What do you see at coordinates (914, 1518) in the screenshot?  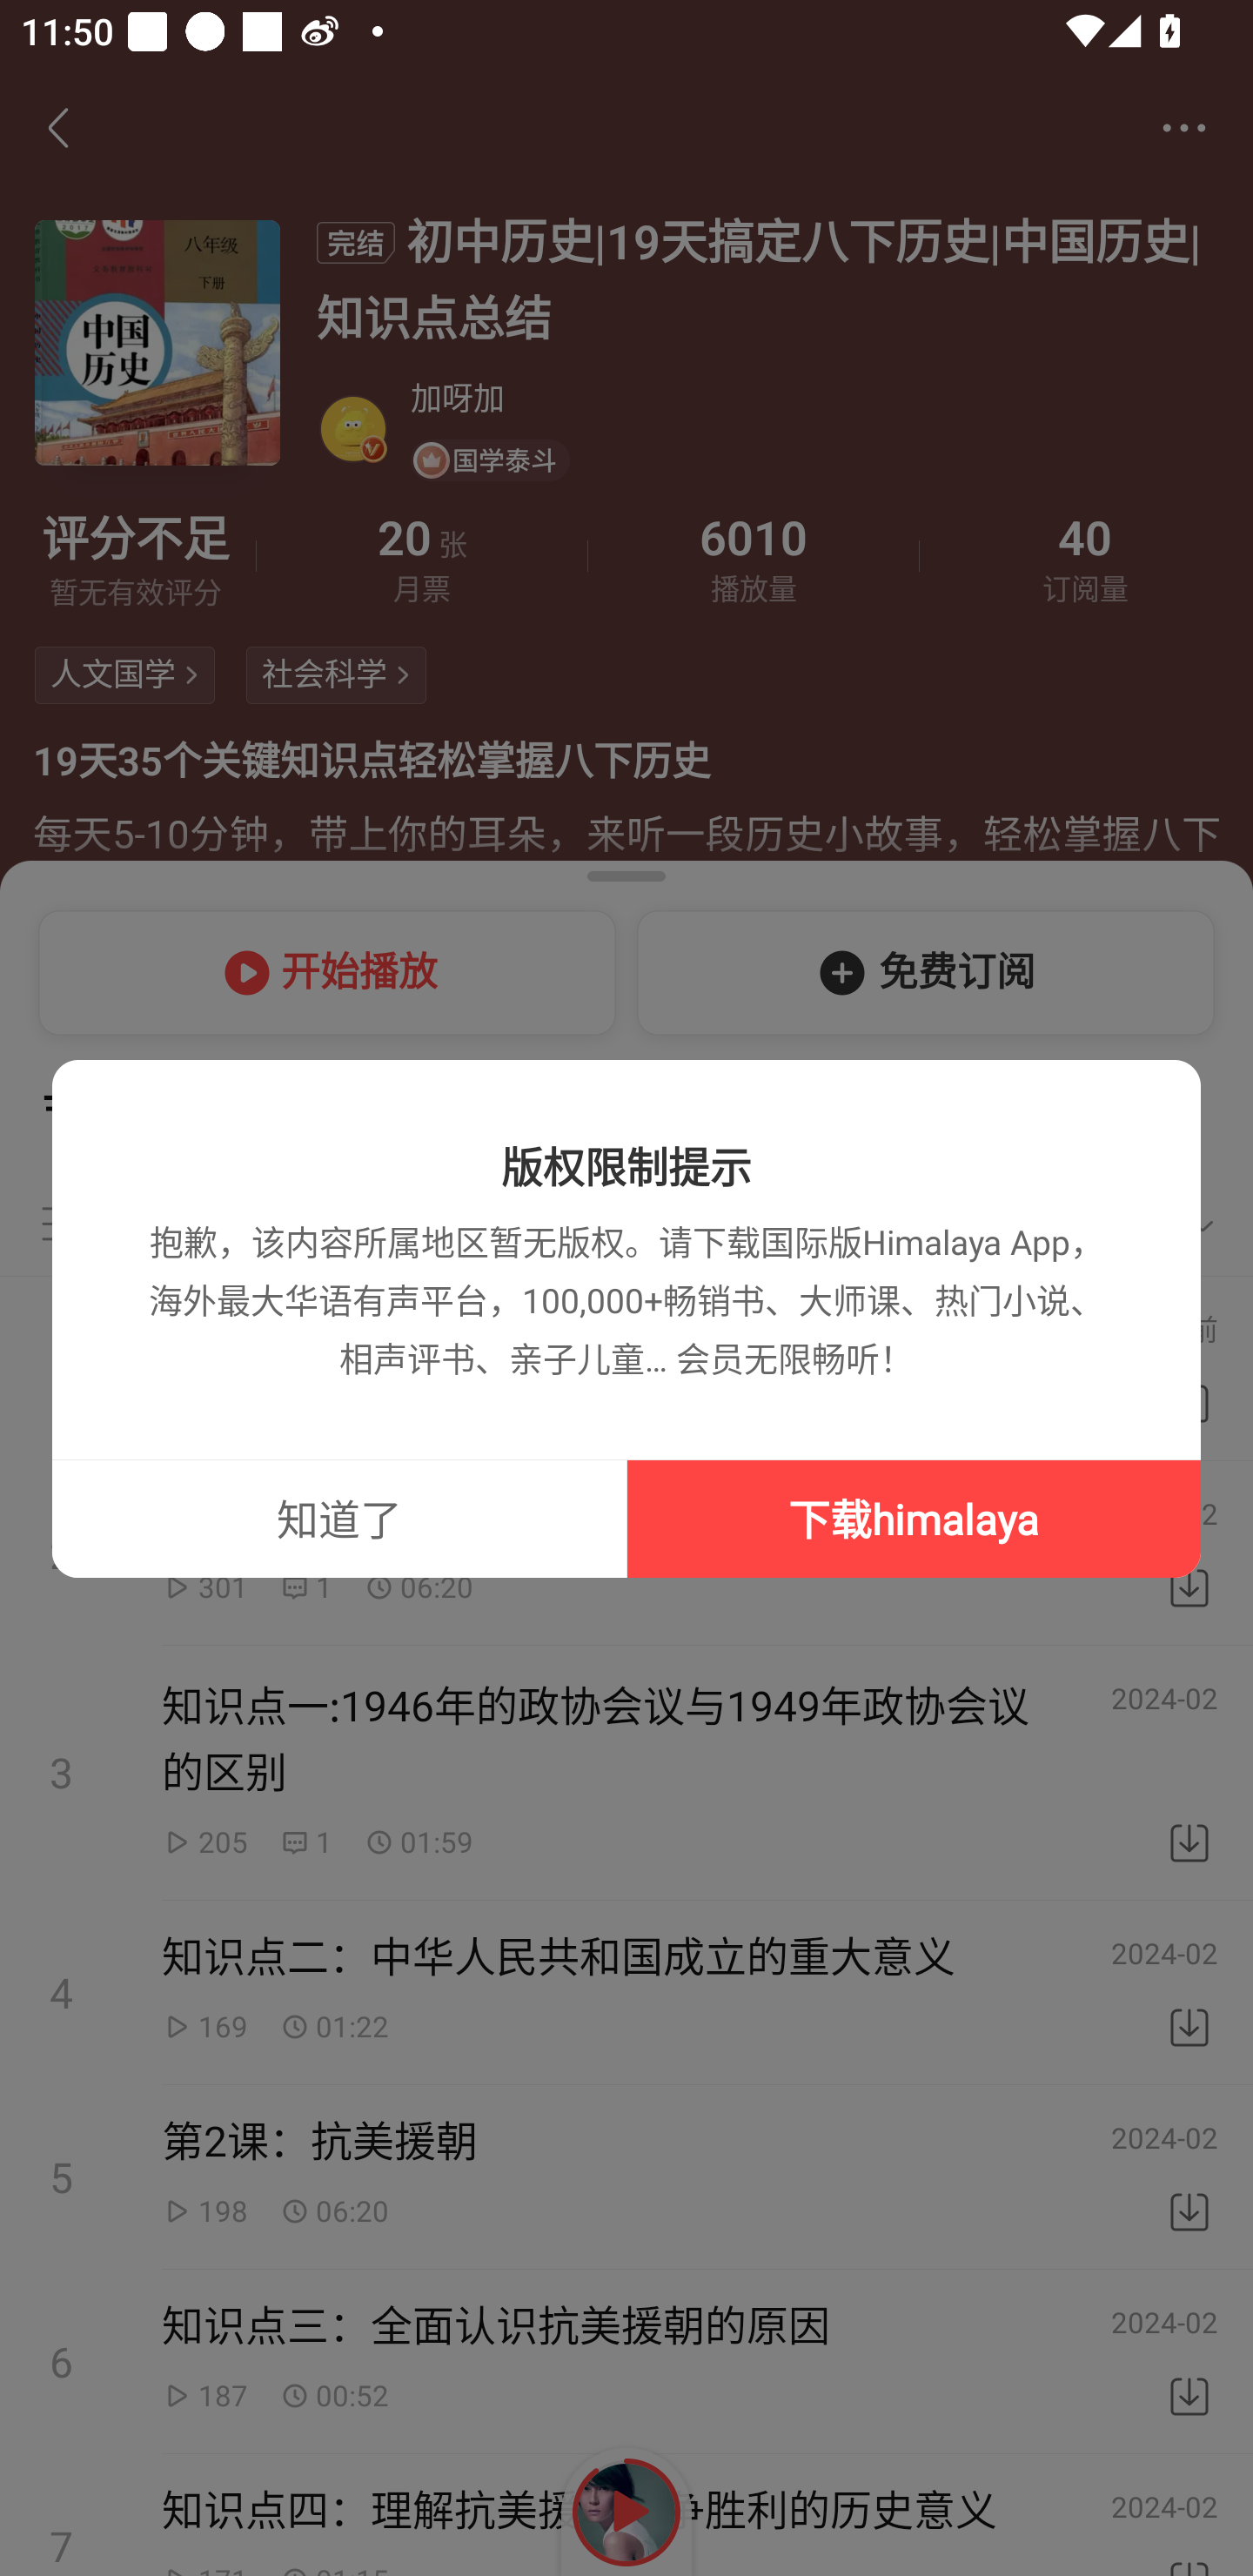 I see `下载himalaya` at bounding box center [914, 1518].